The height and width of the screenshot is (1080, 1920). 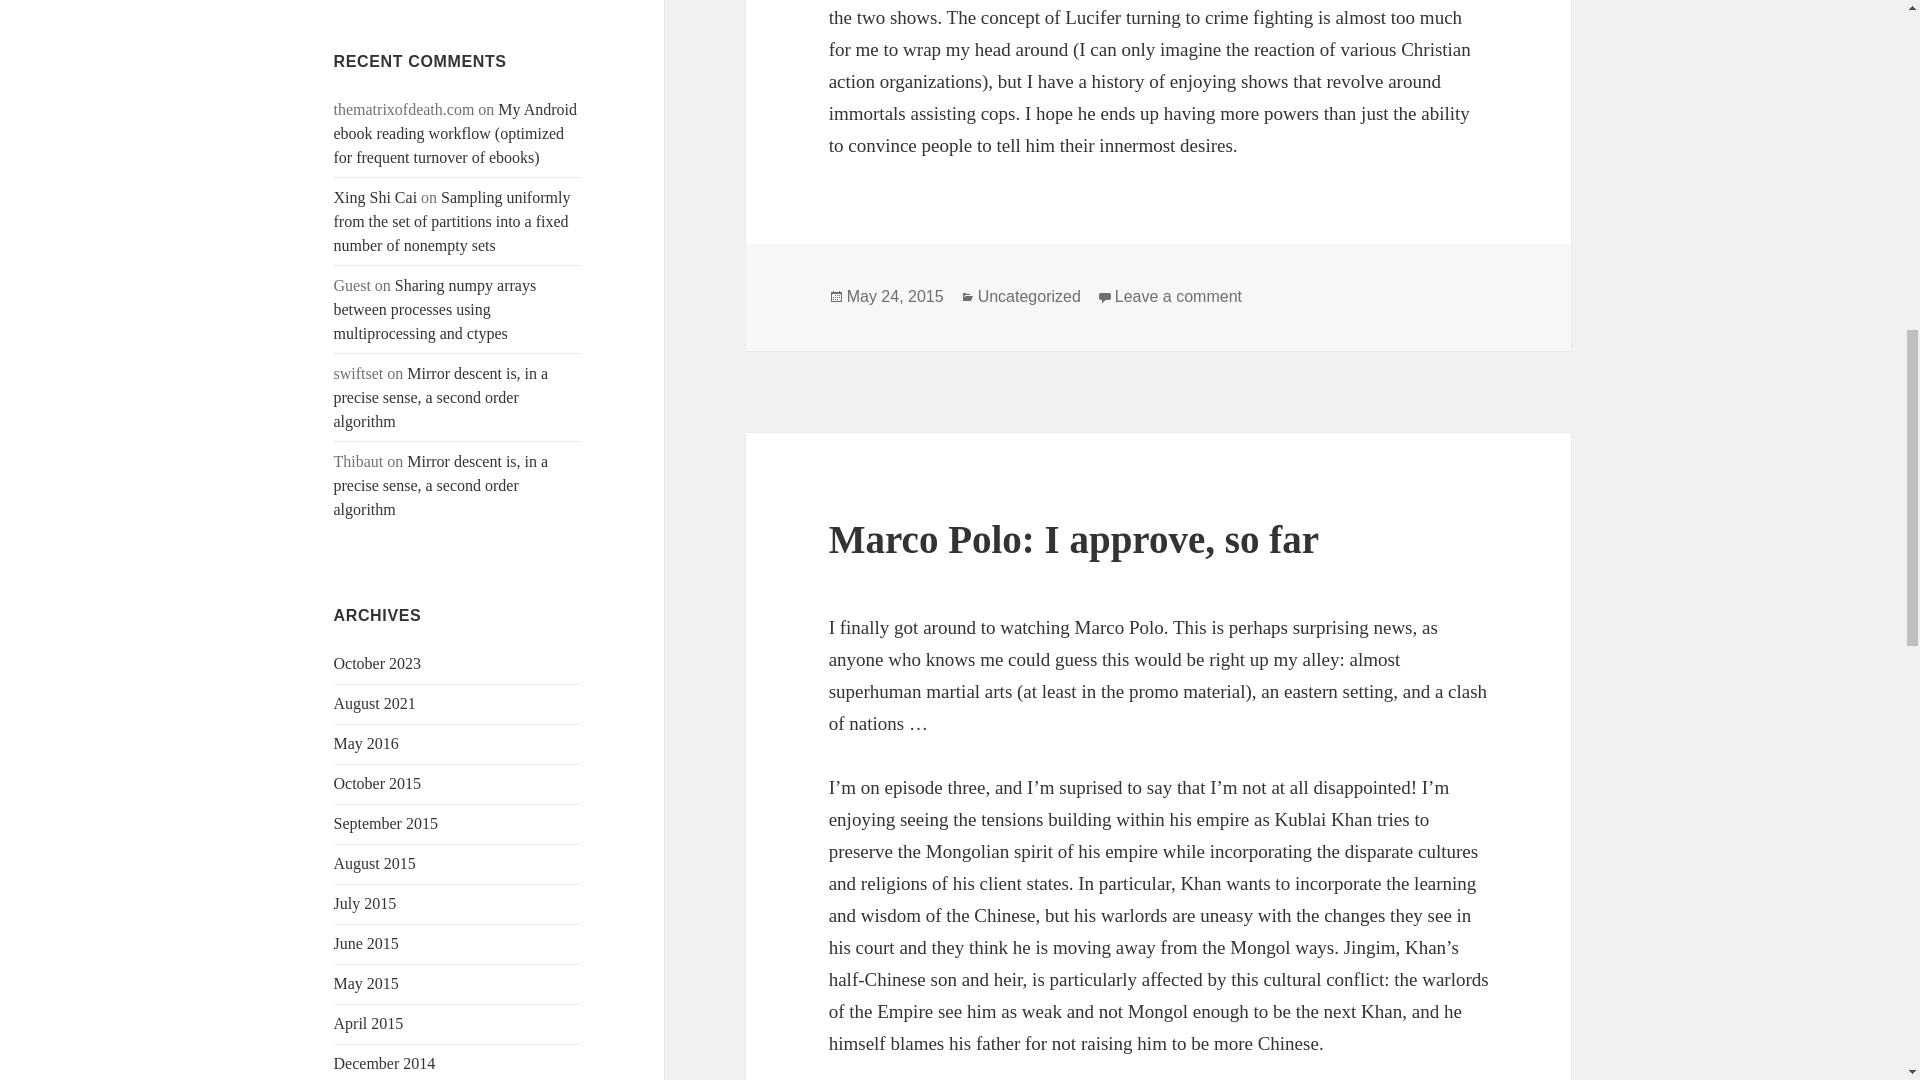 What do you see at coordinates (366, 743) in the screenshot?
I see `May 2016` at bounding box center [366, 743].